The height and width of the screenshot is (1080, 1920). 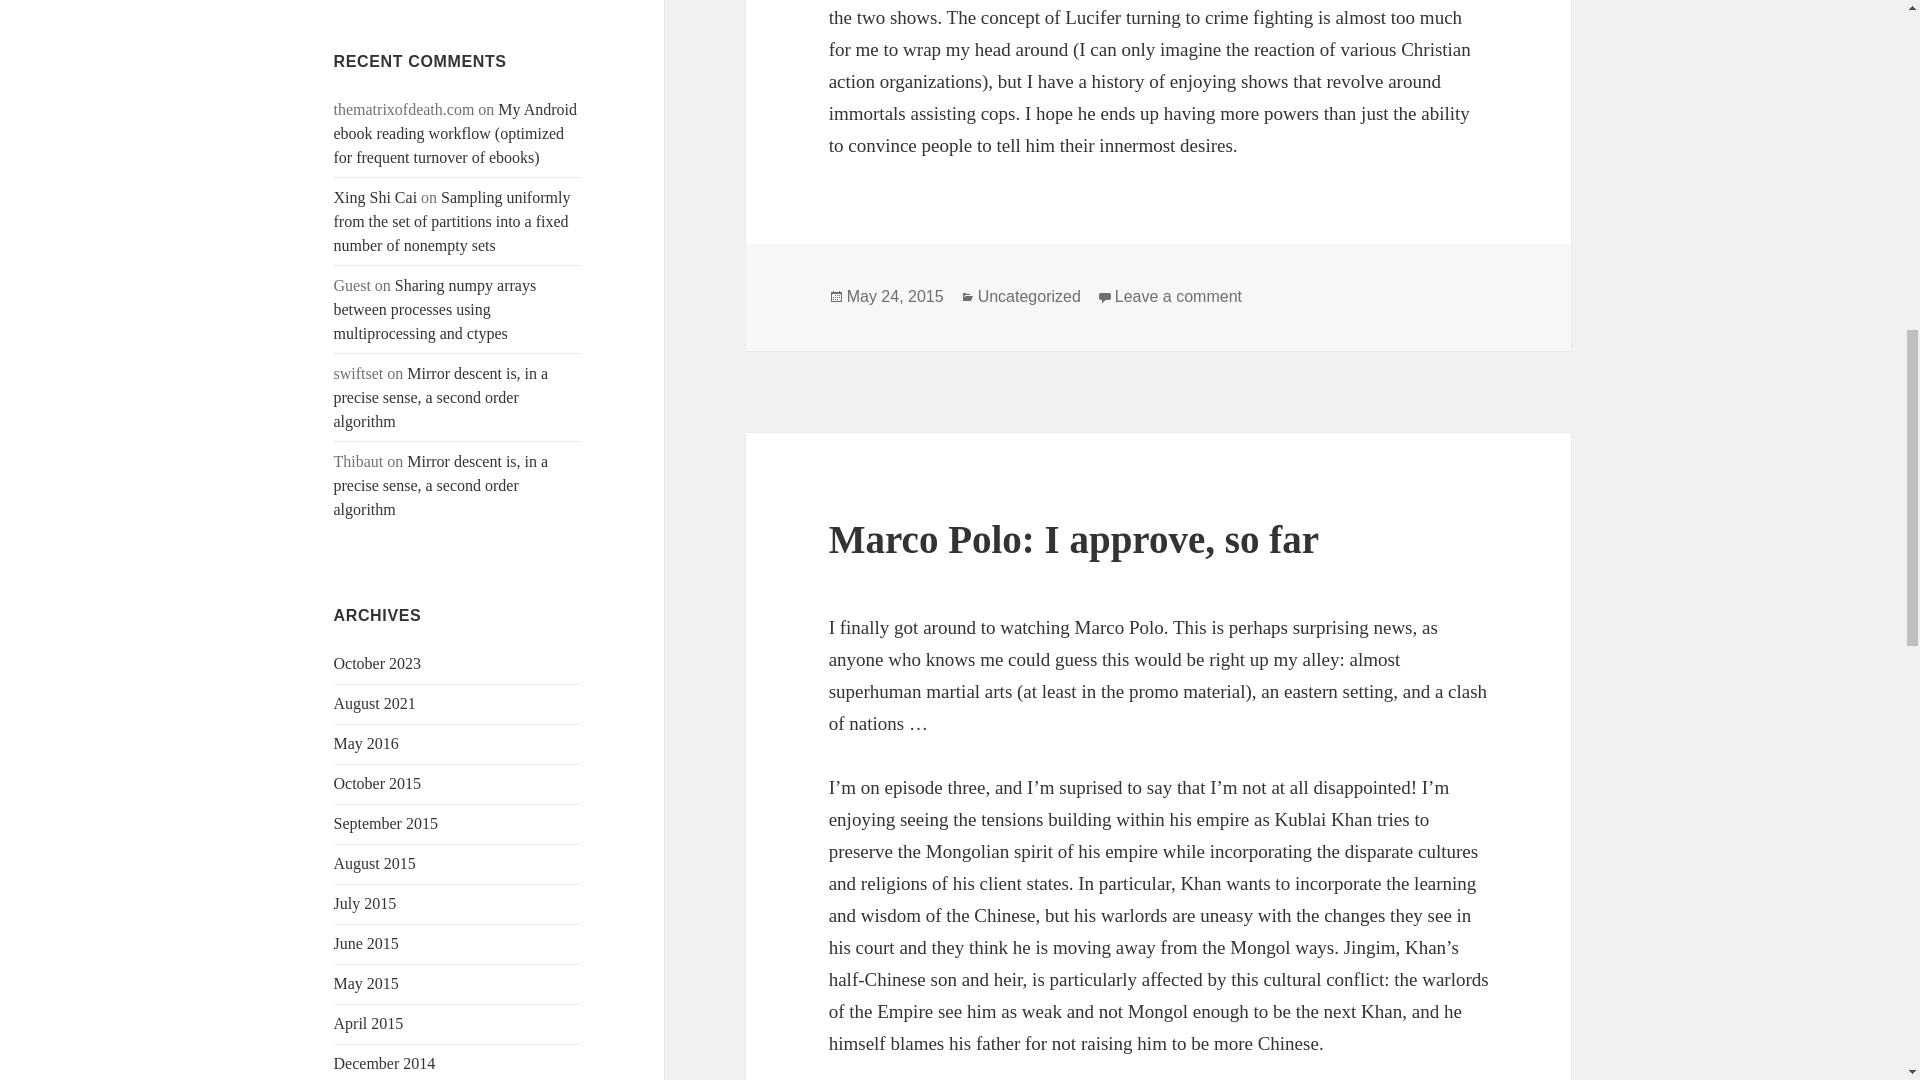 What do you see at coordinates (366, 743) in the screenshot?
I see `May 2016` at bounding box center [366, 743].